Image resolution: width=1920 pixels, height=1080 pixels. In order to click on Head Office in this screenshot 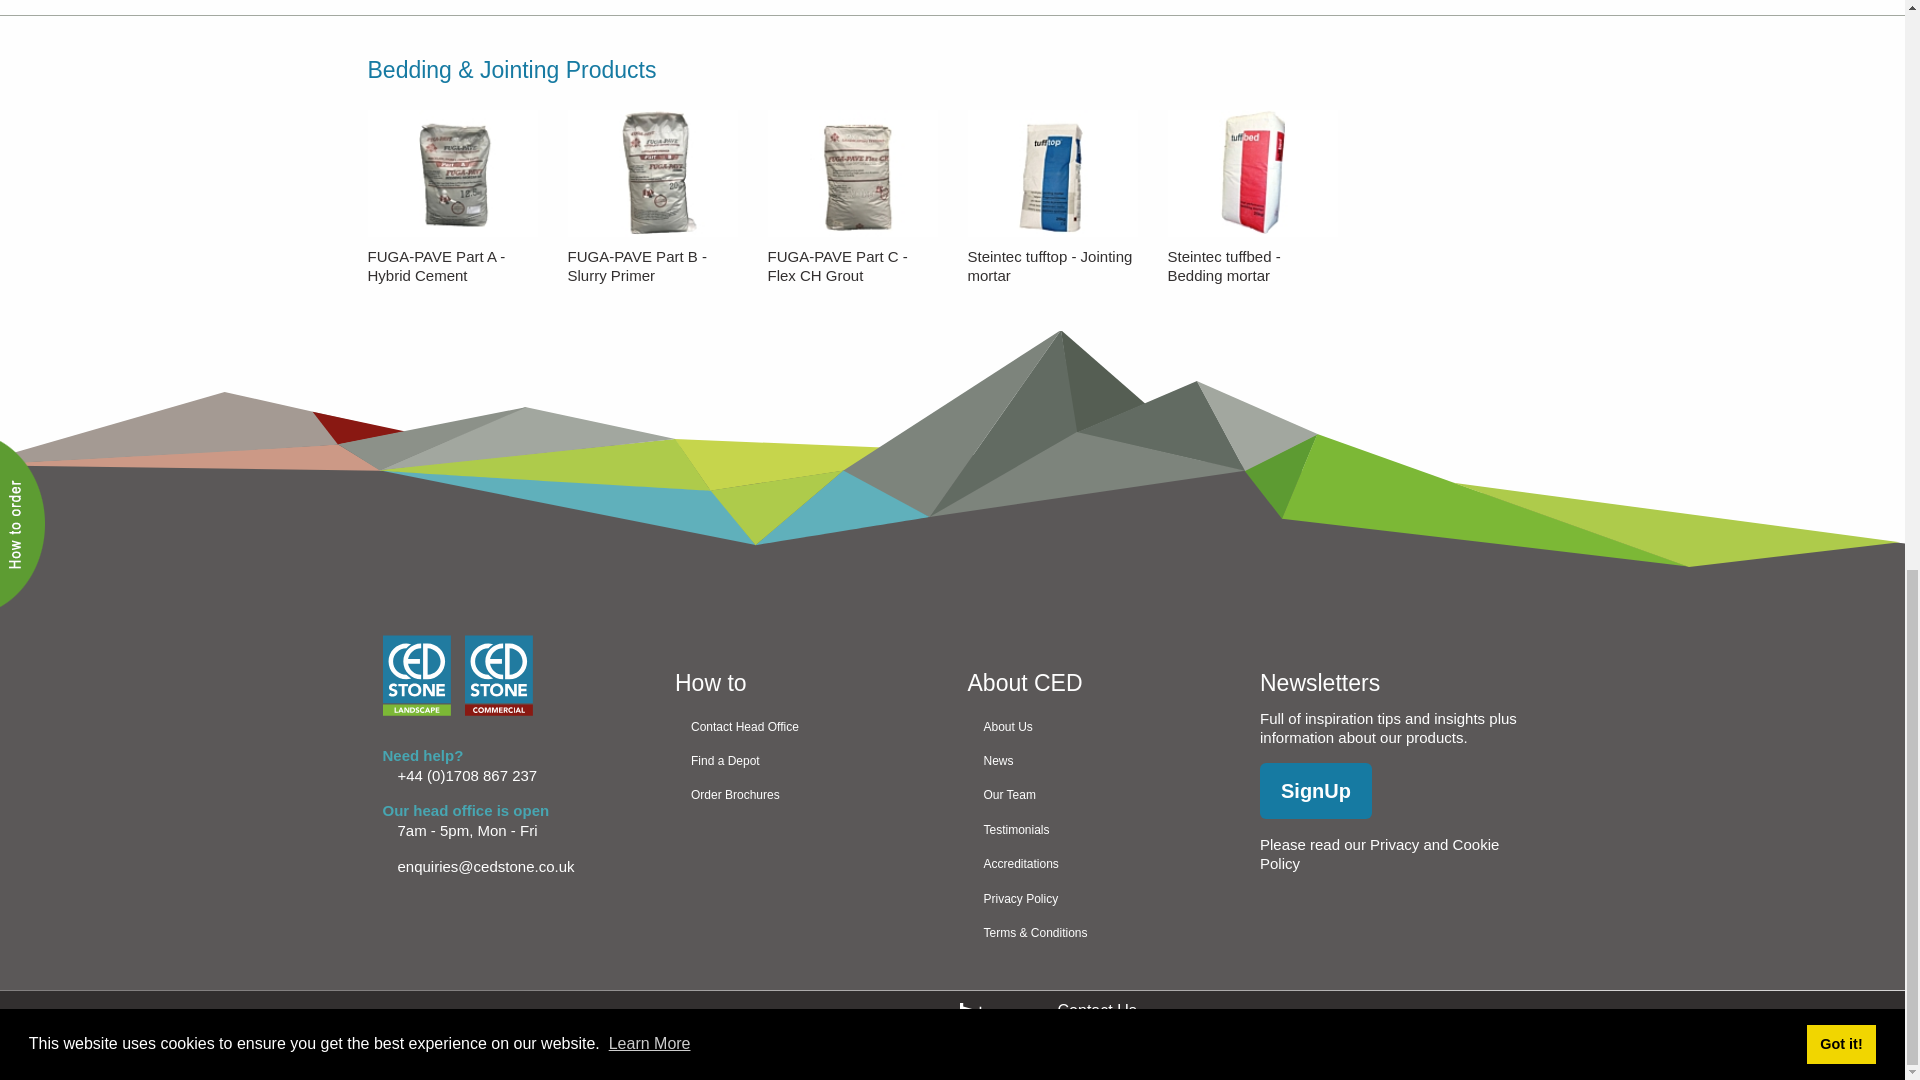, I will do `click(1098, 830)`.